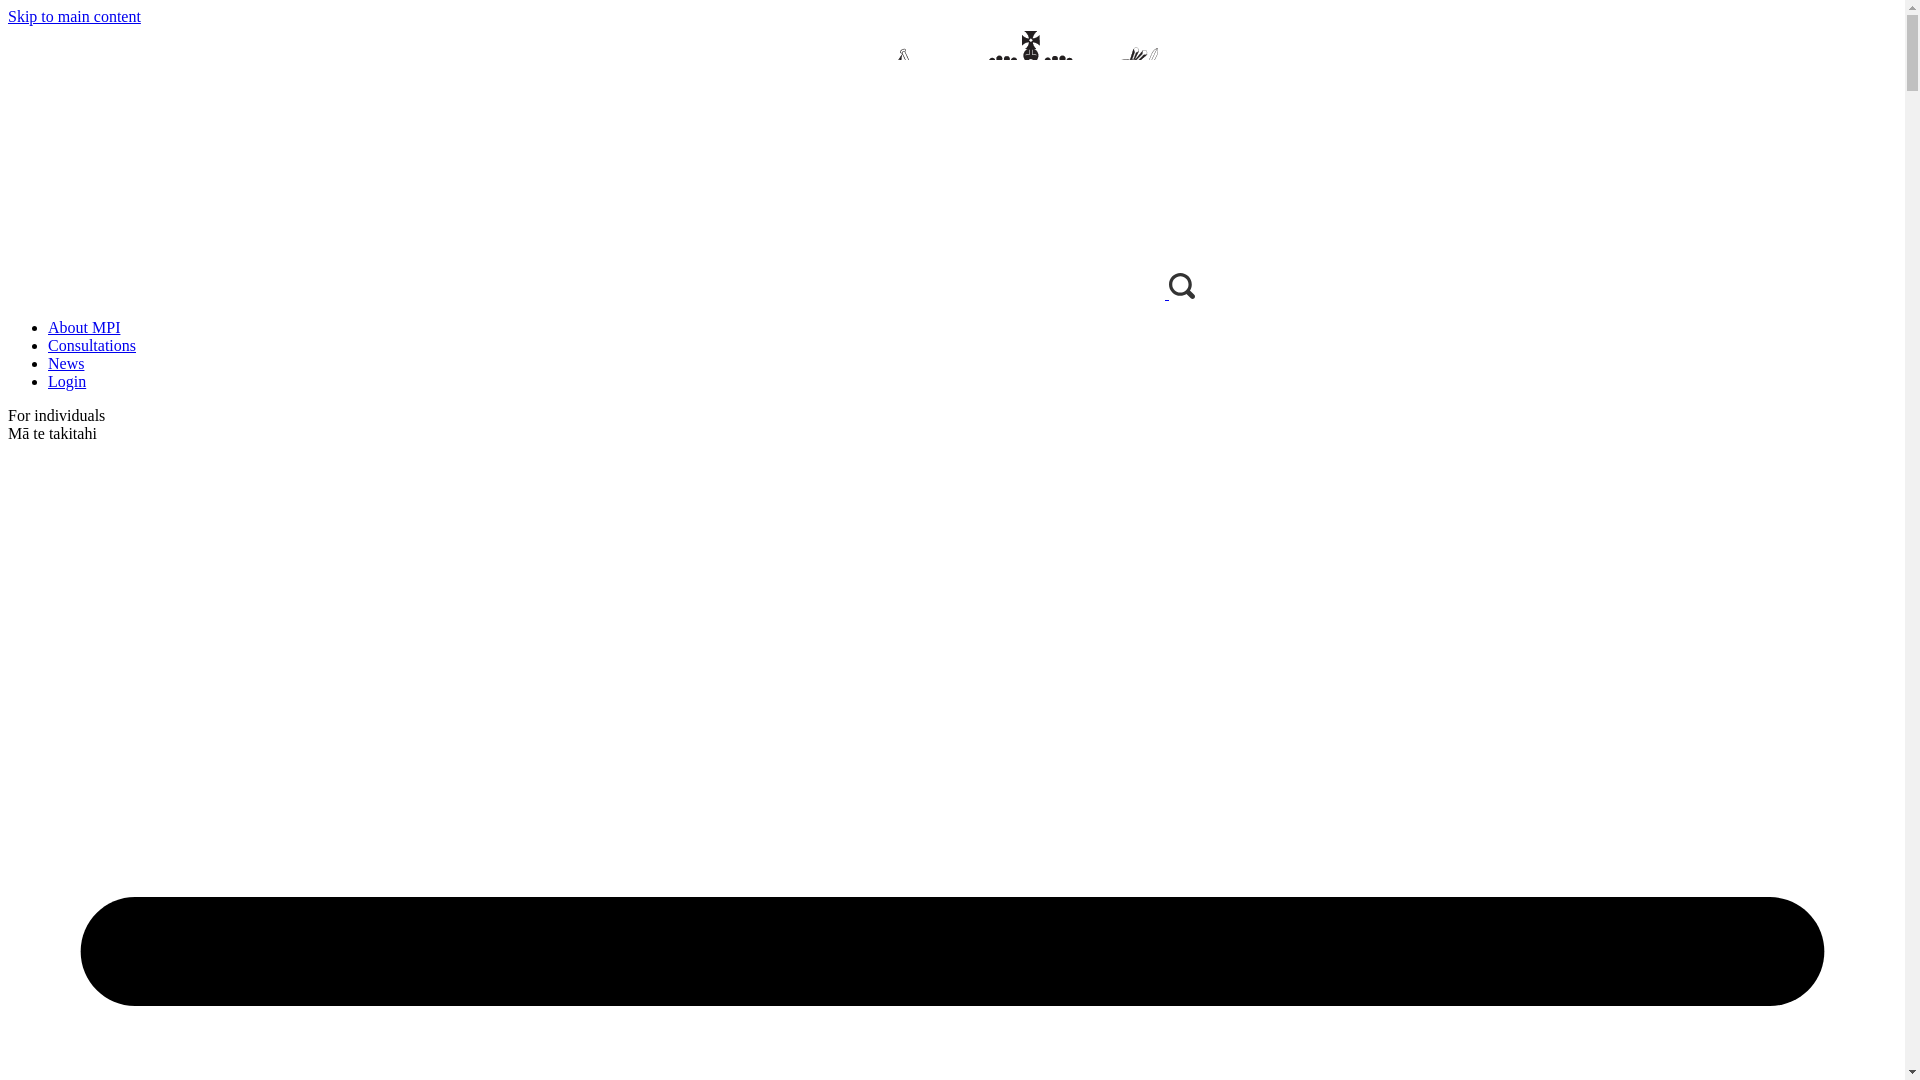 This screenshot has width=1920, height=1080. I want to click on Skip to main content, so click(74, 16).